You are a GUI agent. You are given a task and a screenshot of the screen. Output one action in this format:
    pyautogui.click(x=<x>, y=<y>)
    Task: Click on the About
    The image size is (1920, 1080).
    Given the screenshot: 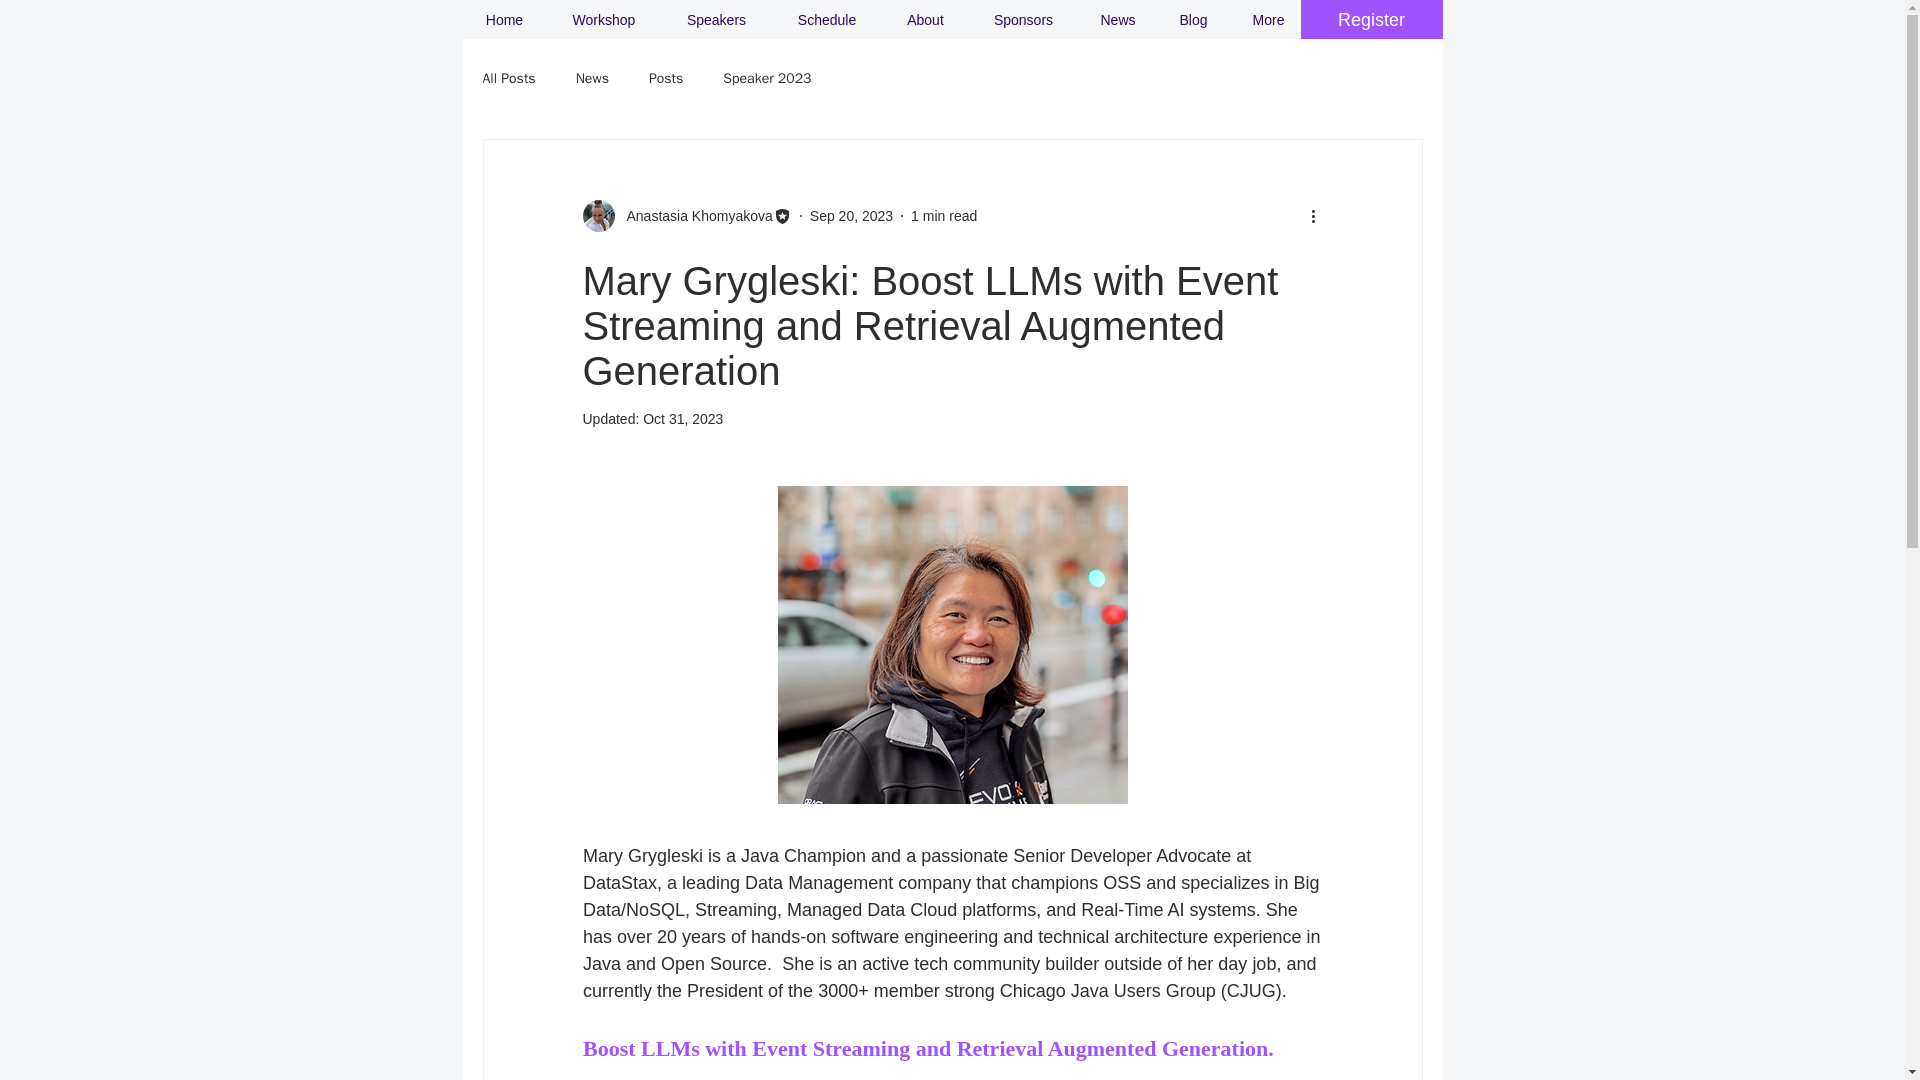 What is the action you would take?
    pyautogui.click(x=924, y=20)
    